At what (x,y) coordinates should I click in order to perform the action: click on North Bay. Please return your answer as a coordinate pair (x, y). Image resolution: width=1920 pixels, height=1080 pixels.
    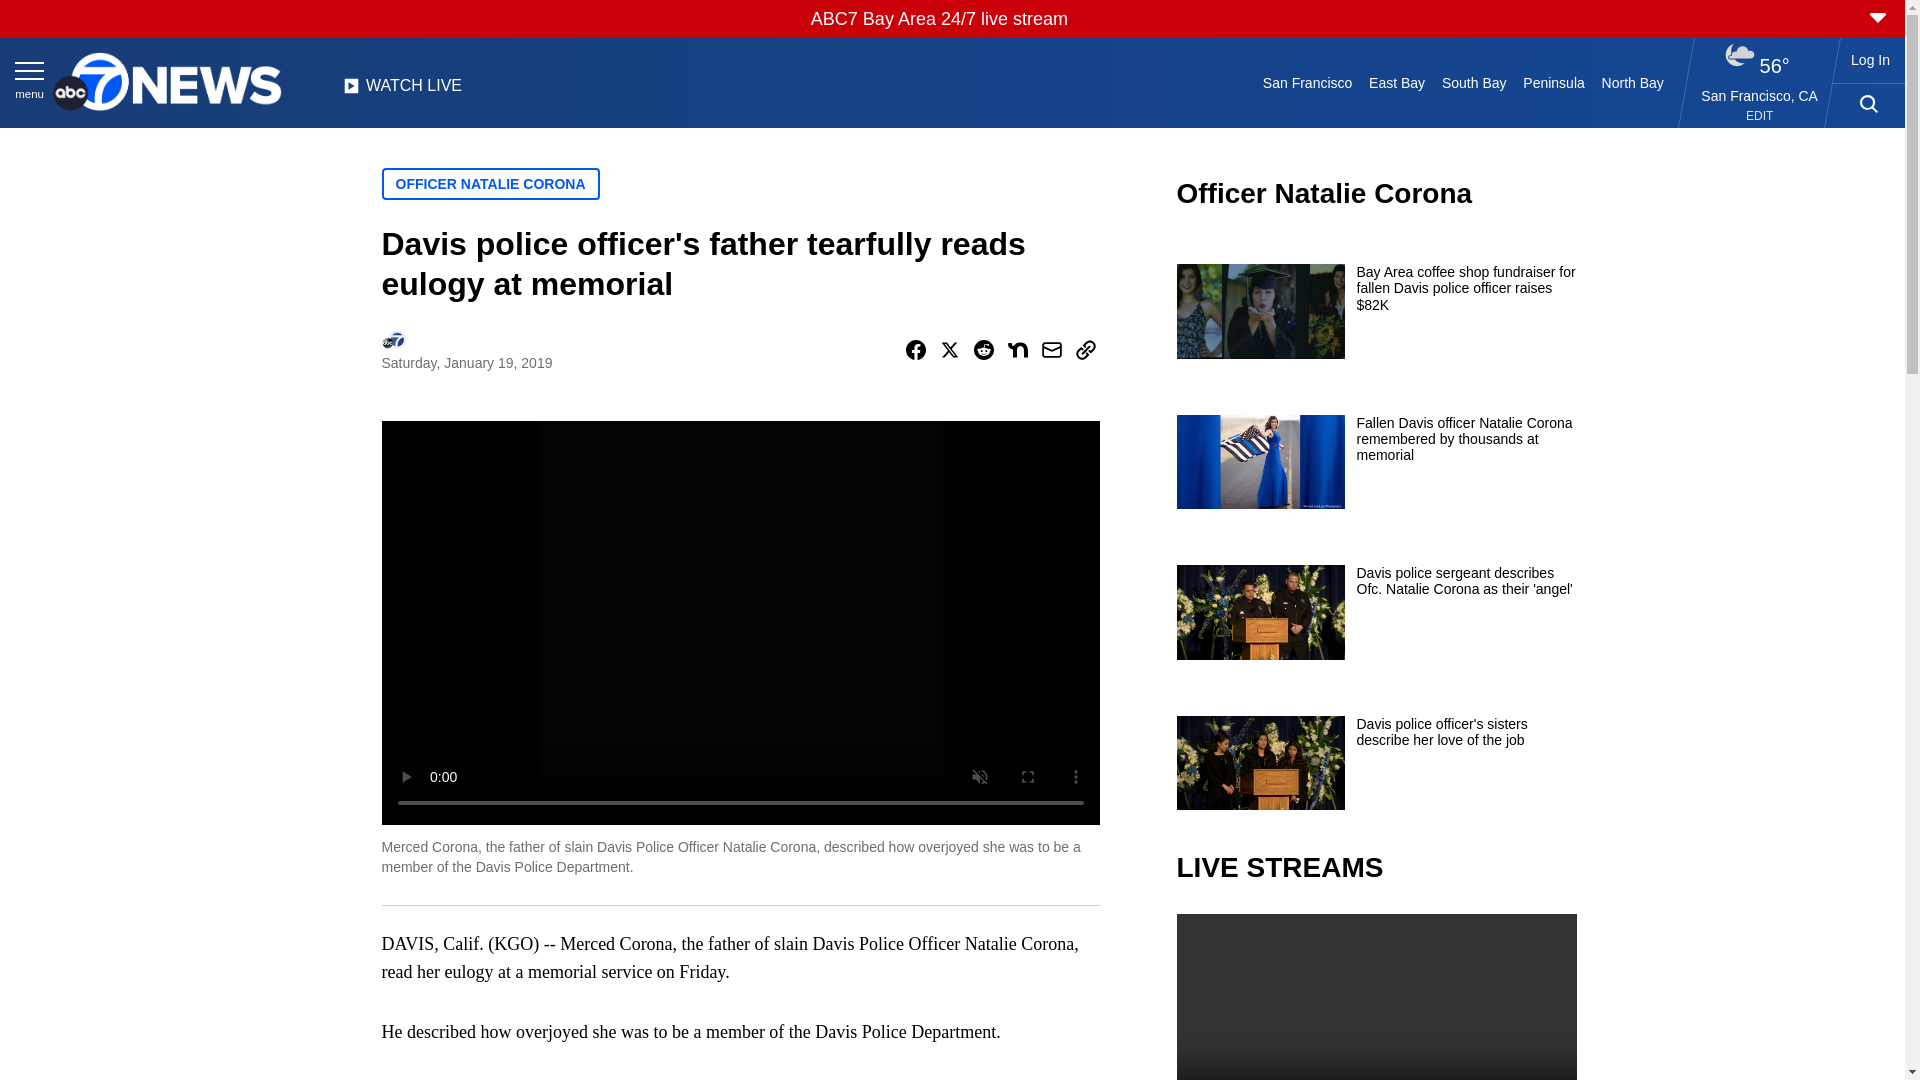
    Looking at the image, I should click on (1632, 82).